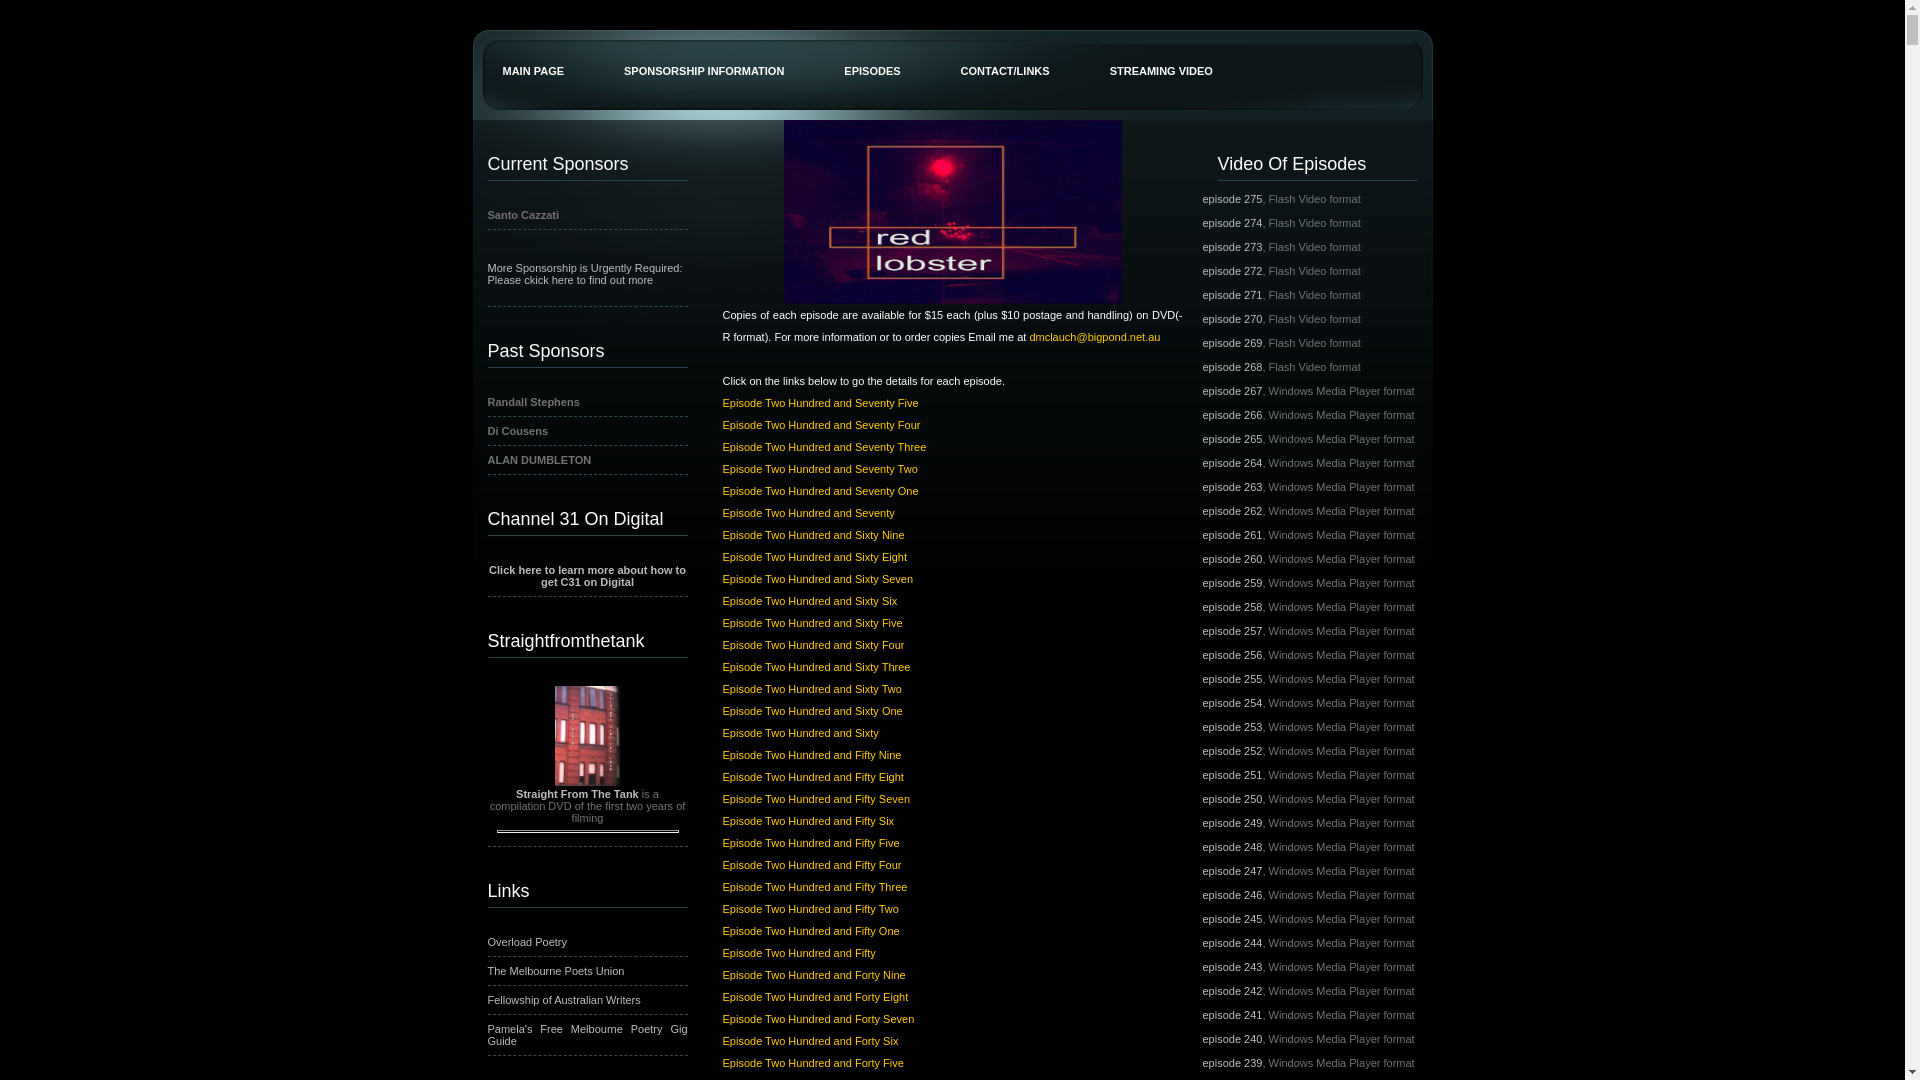 The image size is (1920, 1080). I want to click on episode 249, so click(1232, 823).